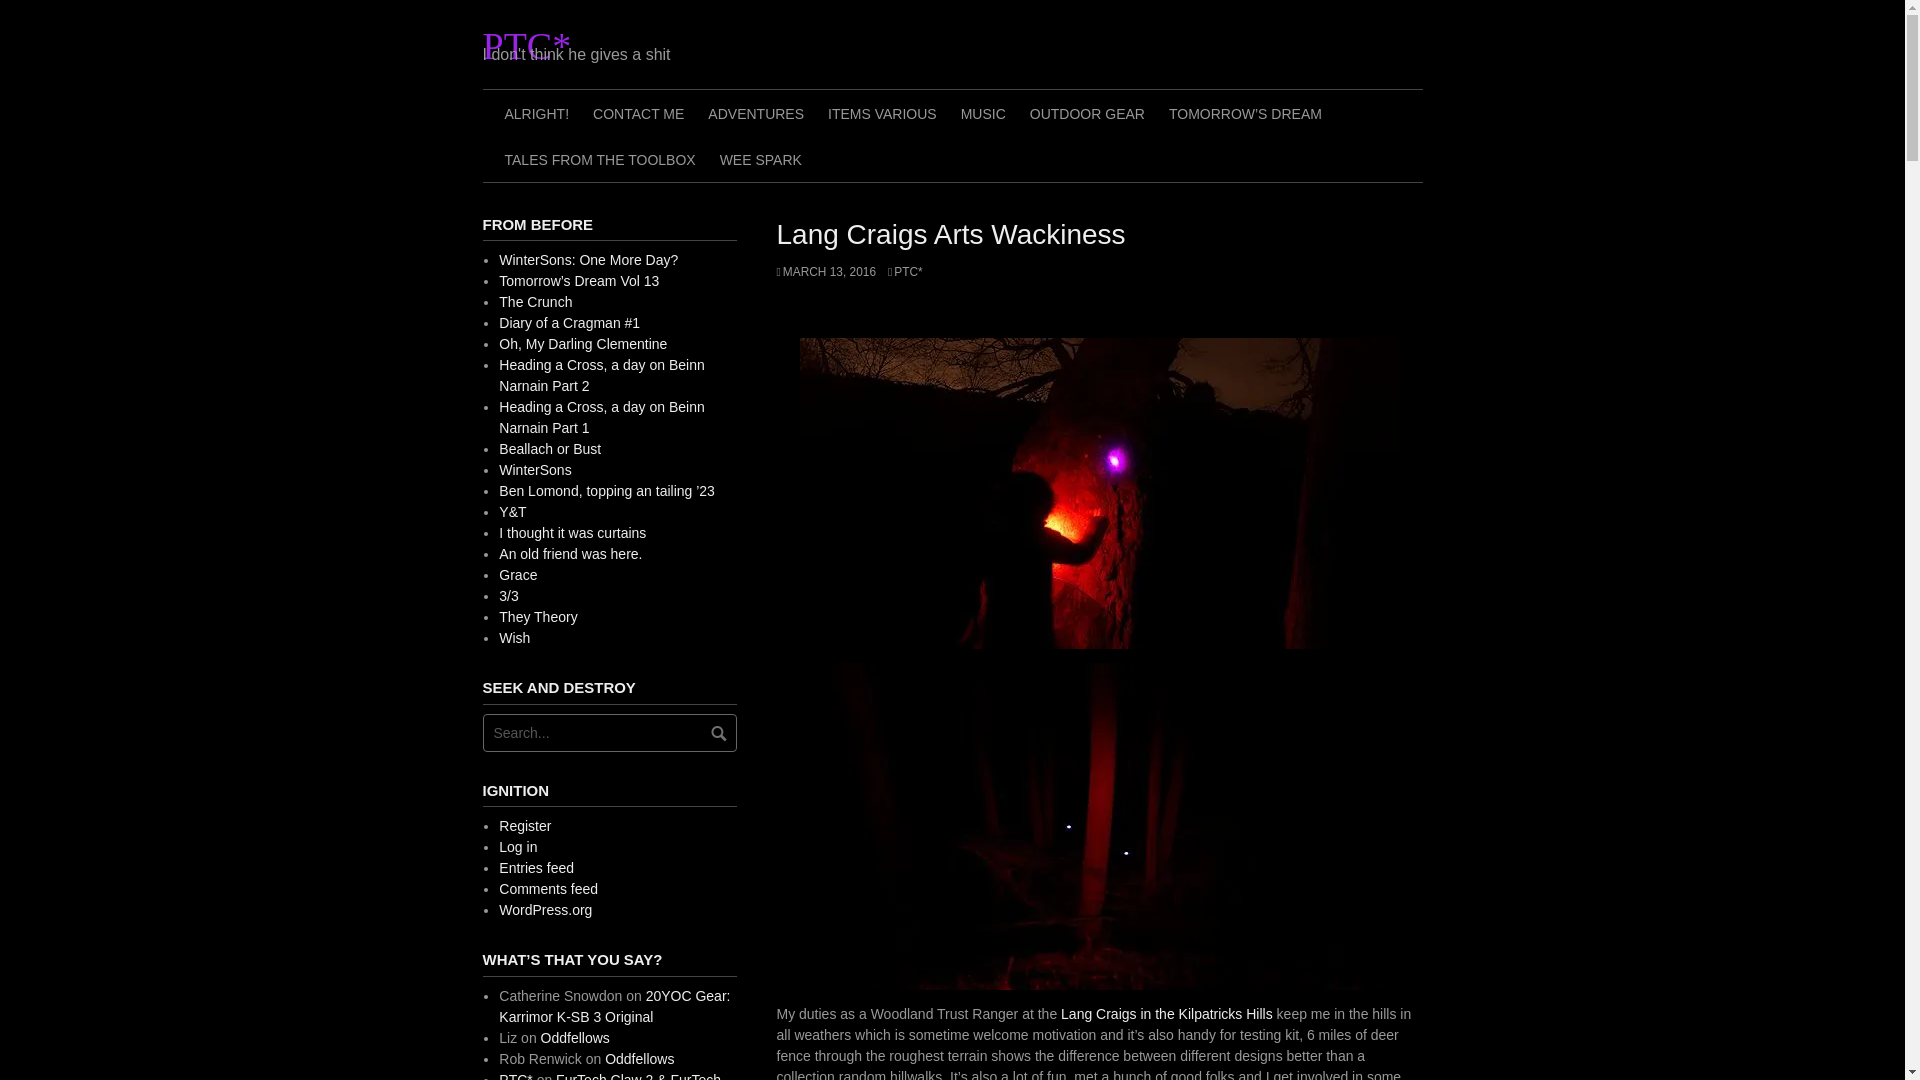 The width and height of the screenshot is (1920, 1080). What do you see at coordinates (582, 344) in the screenshot?
I see `Oh, My Darling Clementine` at bounding box center [582, 344].